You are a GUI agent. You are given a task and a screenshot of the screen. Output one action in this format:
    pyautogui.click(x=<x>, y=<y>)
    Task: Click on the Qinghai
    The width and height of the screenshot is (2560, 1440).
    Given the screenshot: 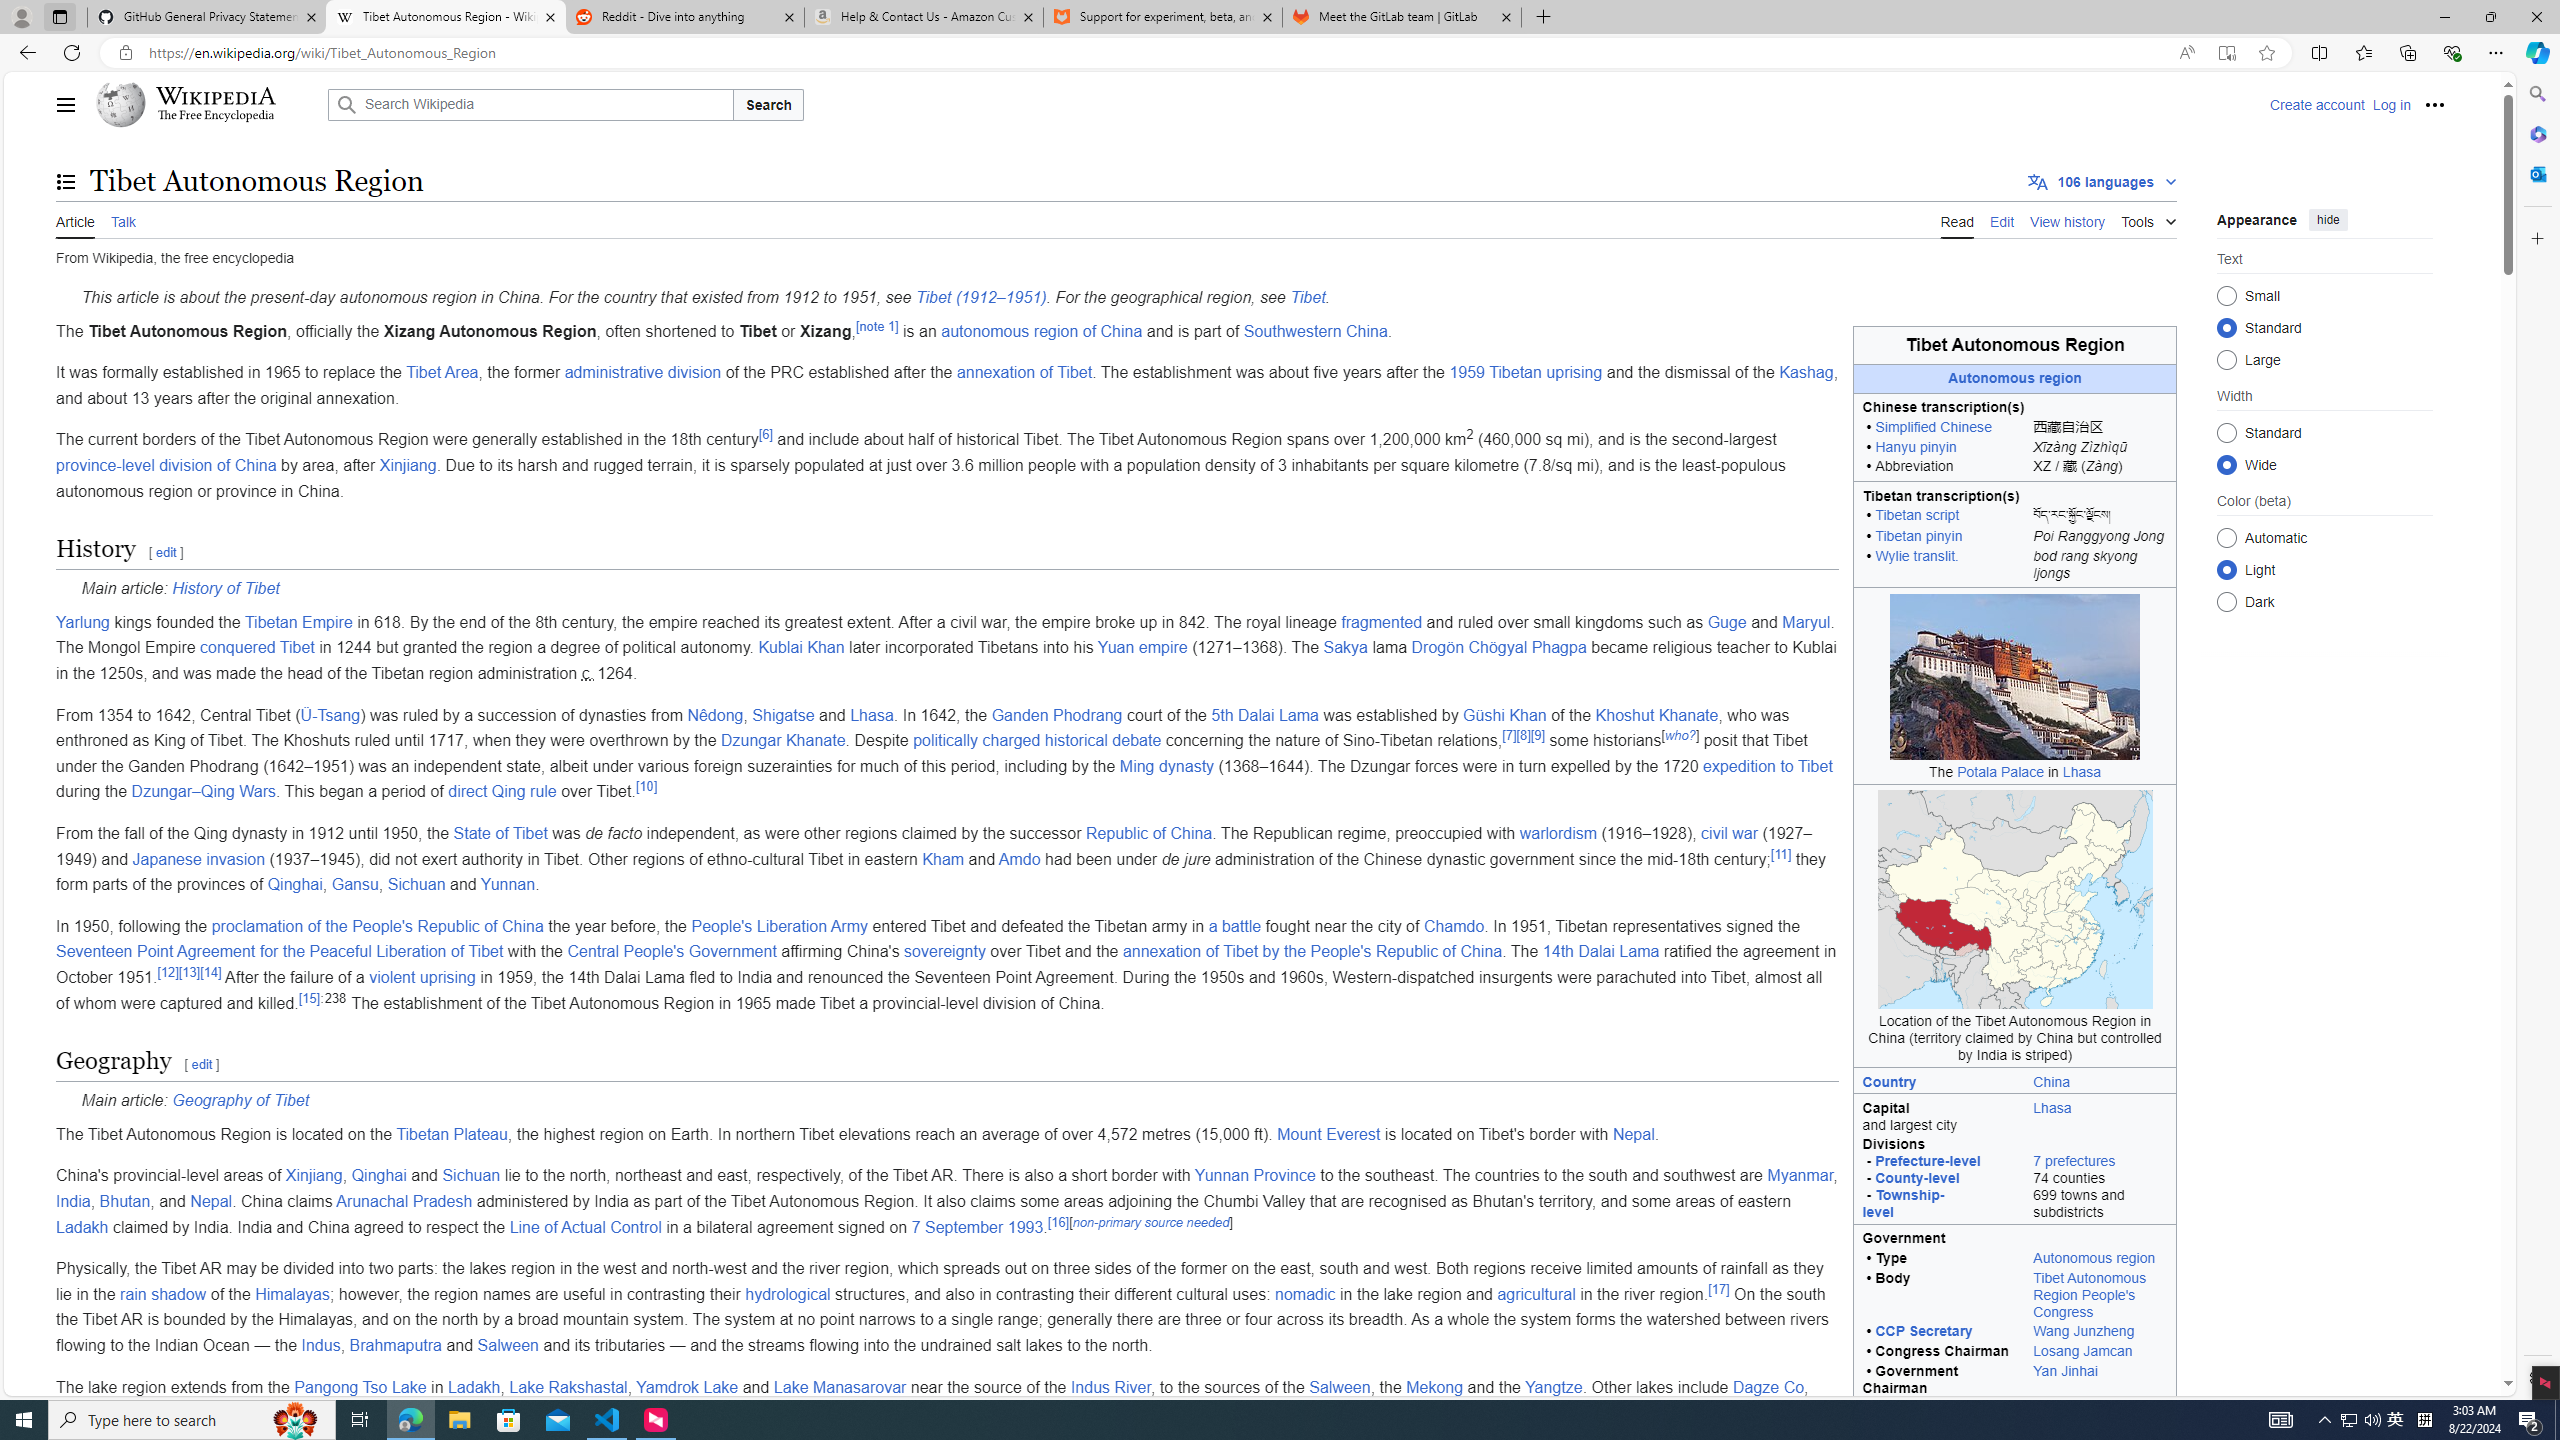 What is the action you would take?
    pyautogui.click(x=378, y=1176)
    